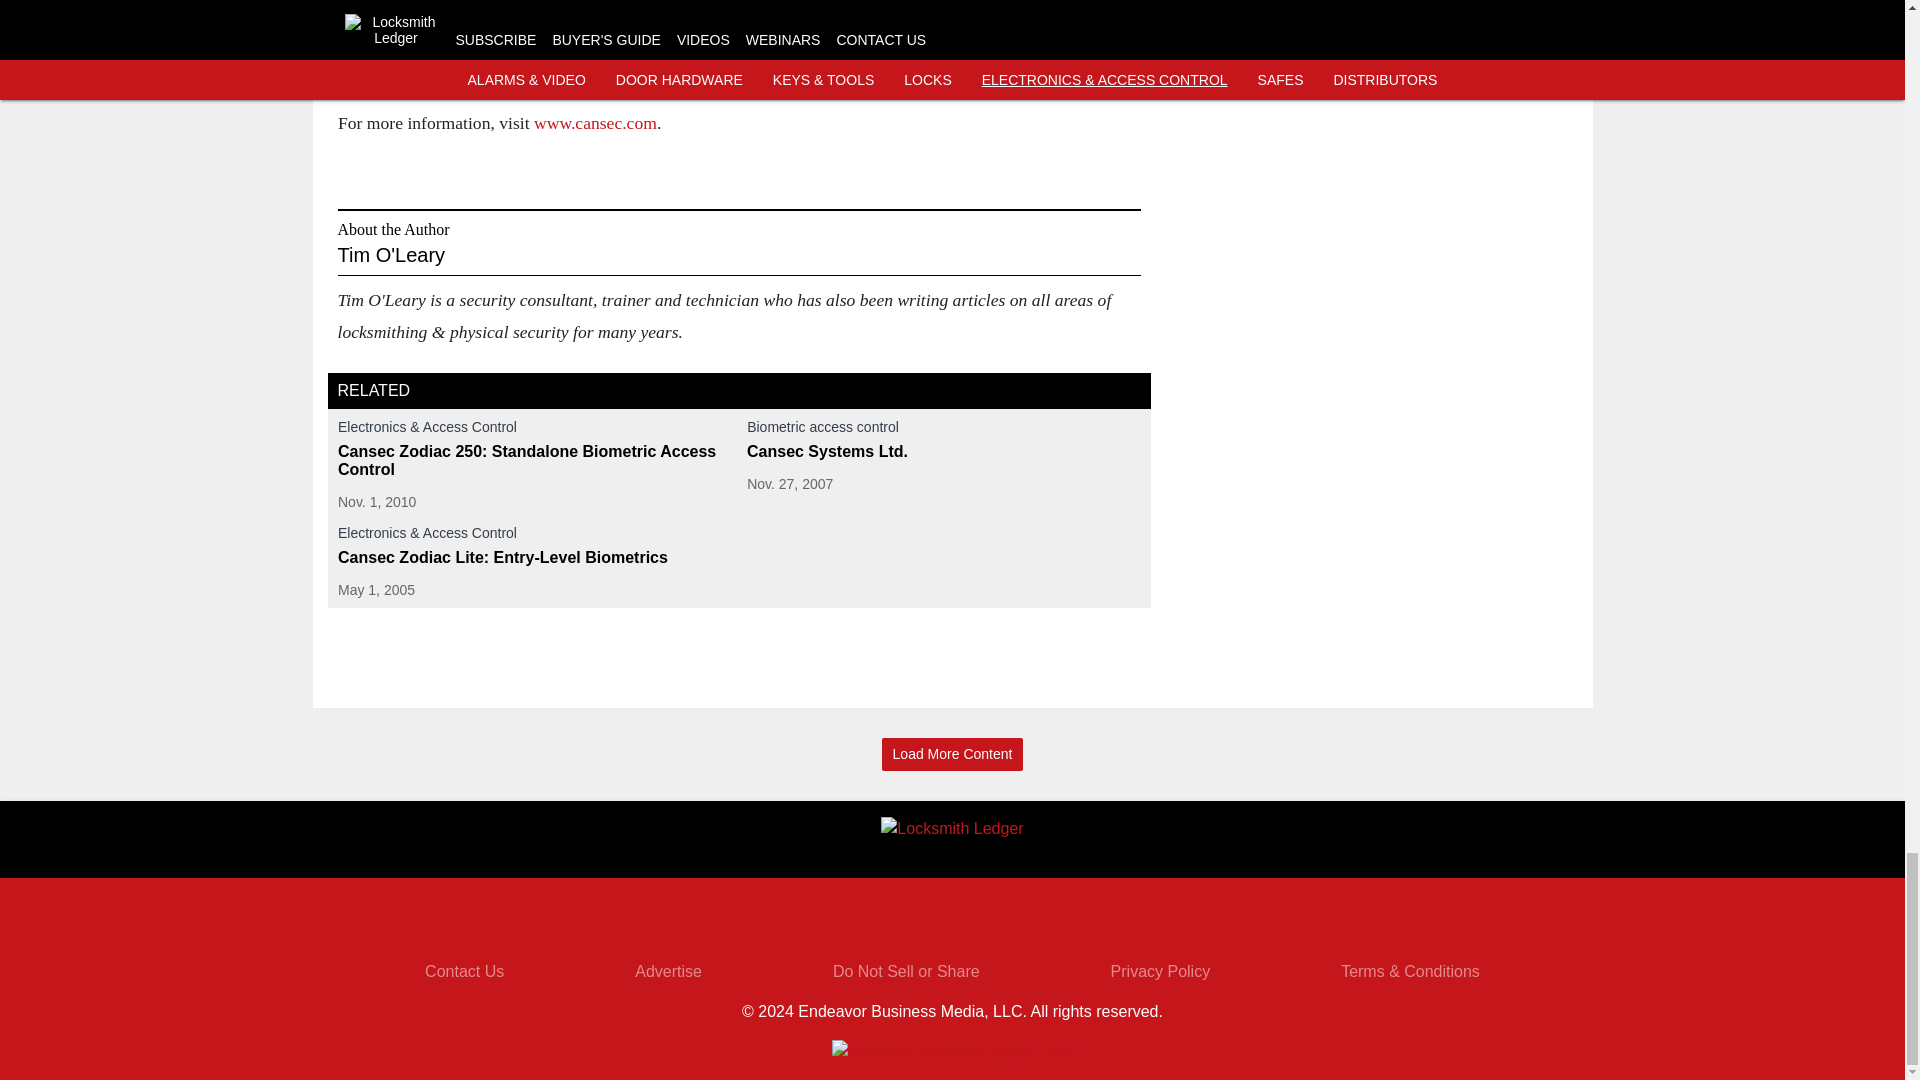 The height and width of the screenshot is (1080, 1920). I want to click on Biometric access control, so click(943, 430).